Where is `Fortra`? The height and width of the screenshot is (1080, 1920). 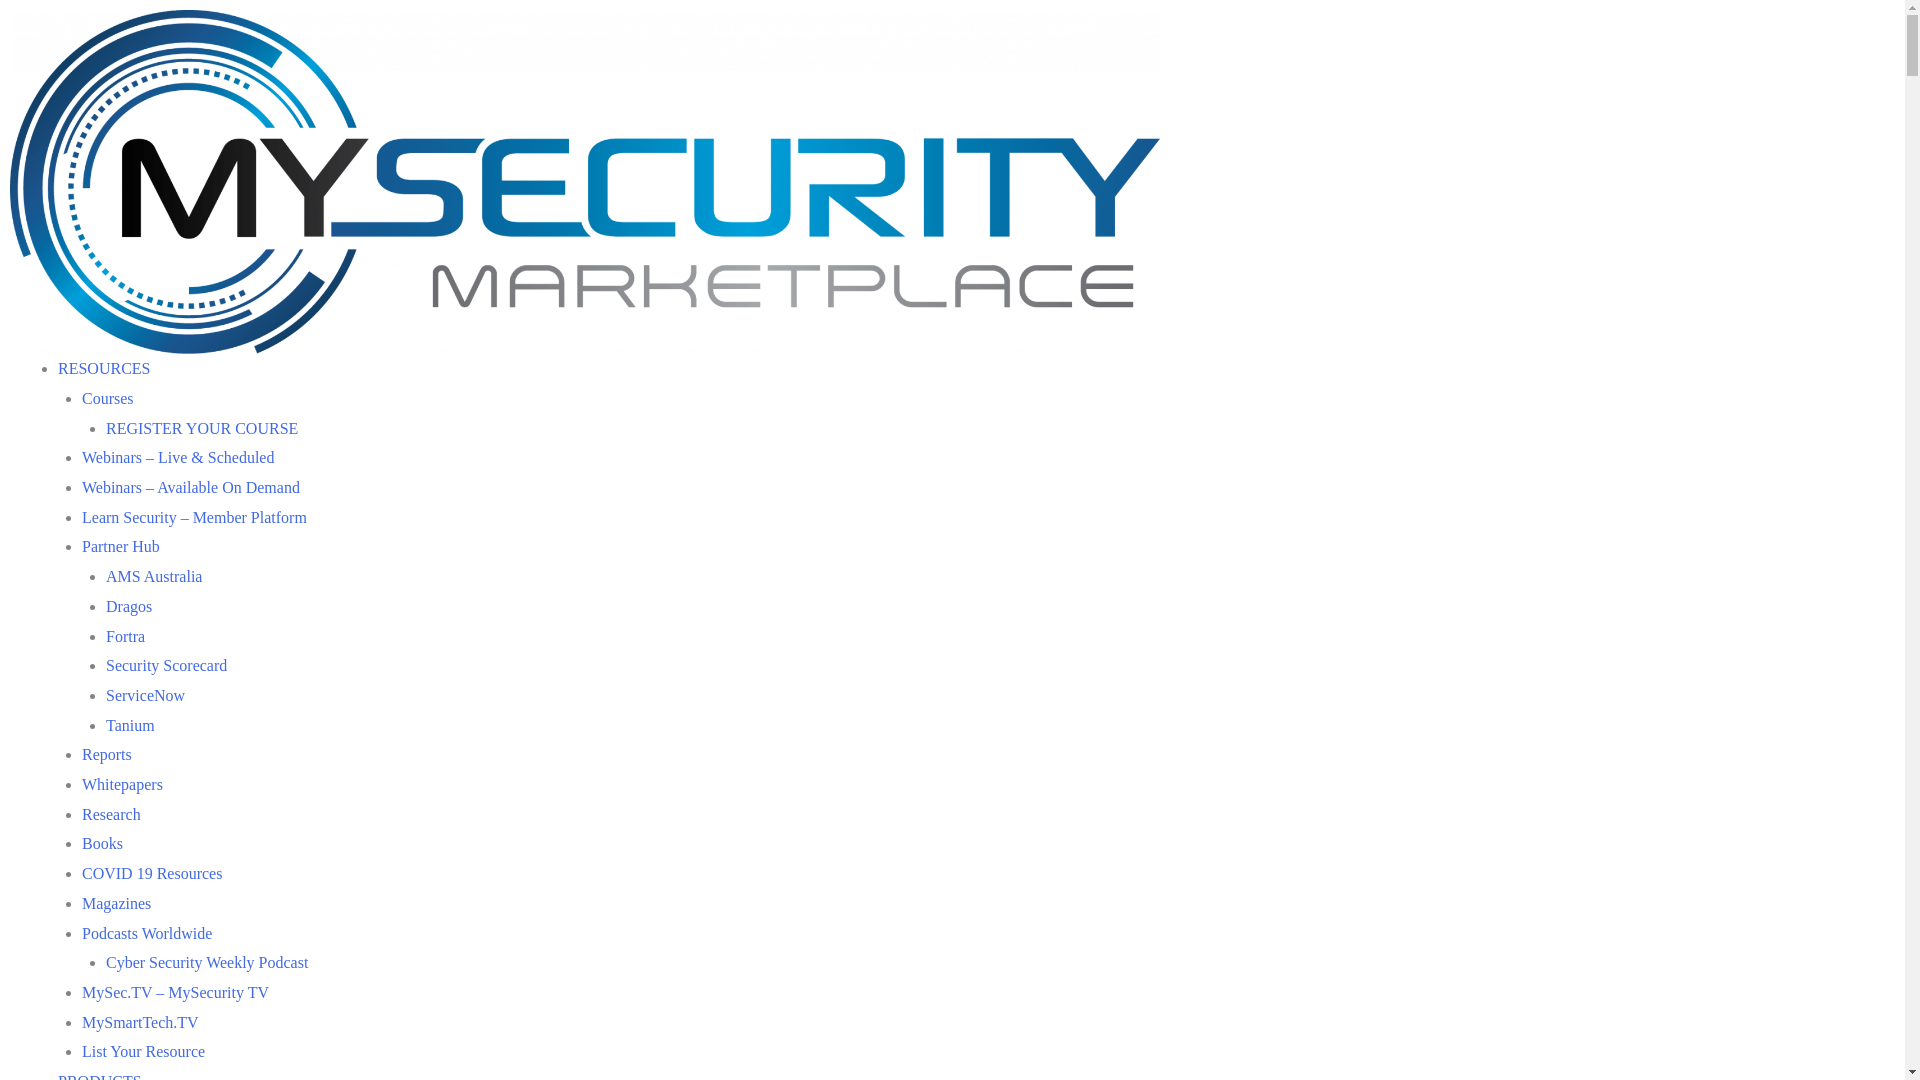
Fortra is located at coordinates (126, 636).